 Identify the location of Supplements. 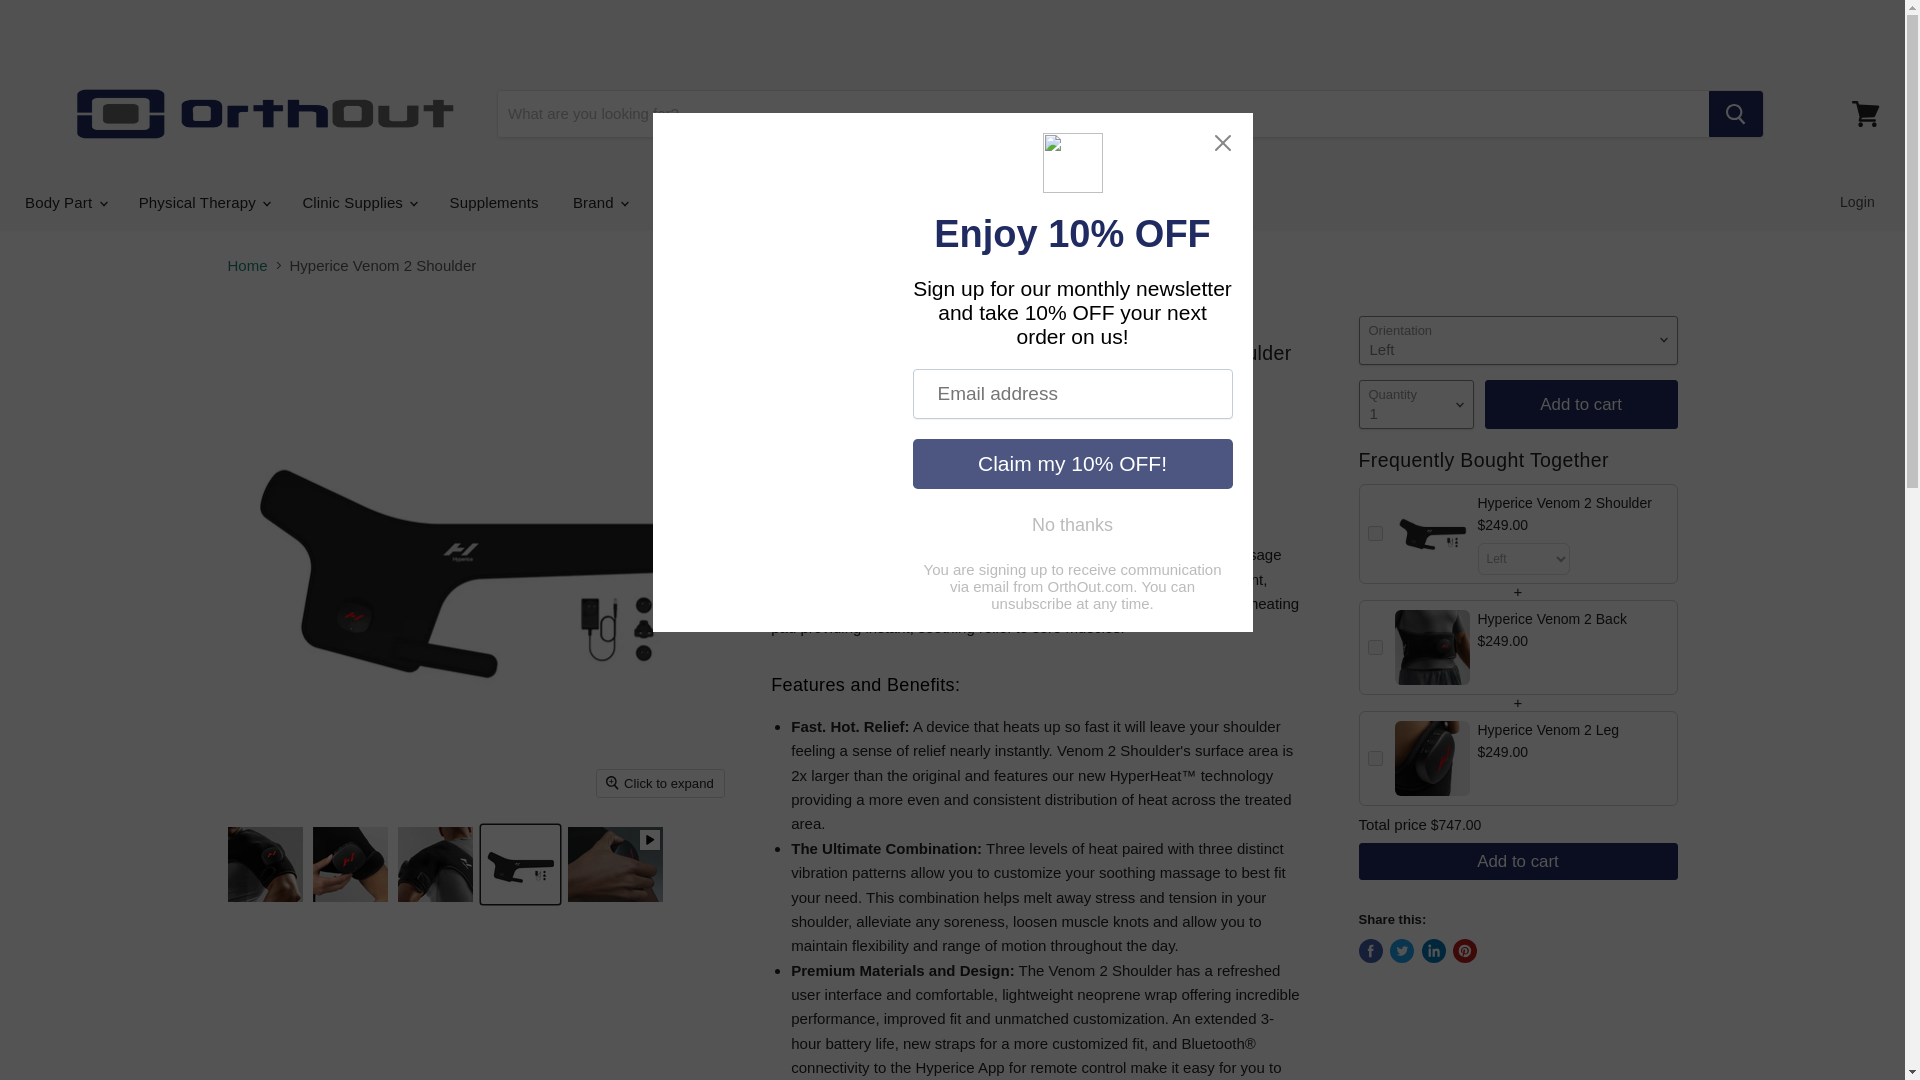
(494, 202).